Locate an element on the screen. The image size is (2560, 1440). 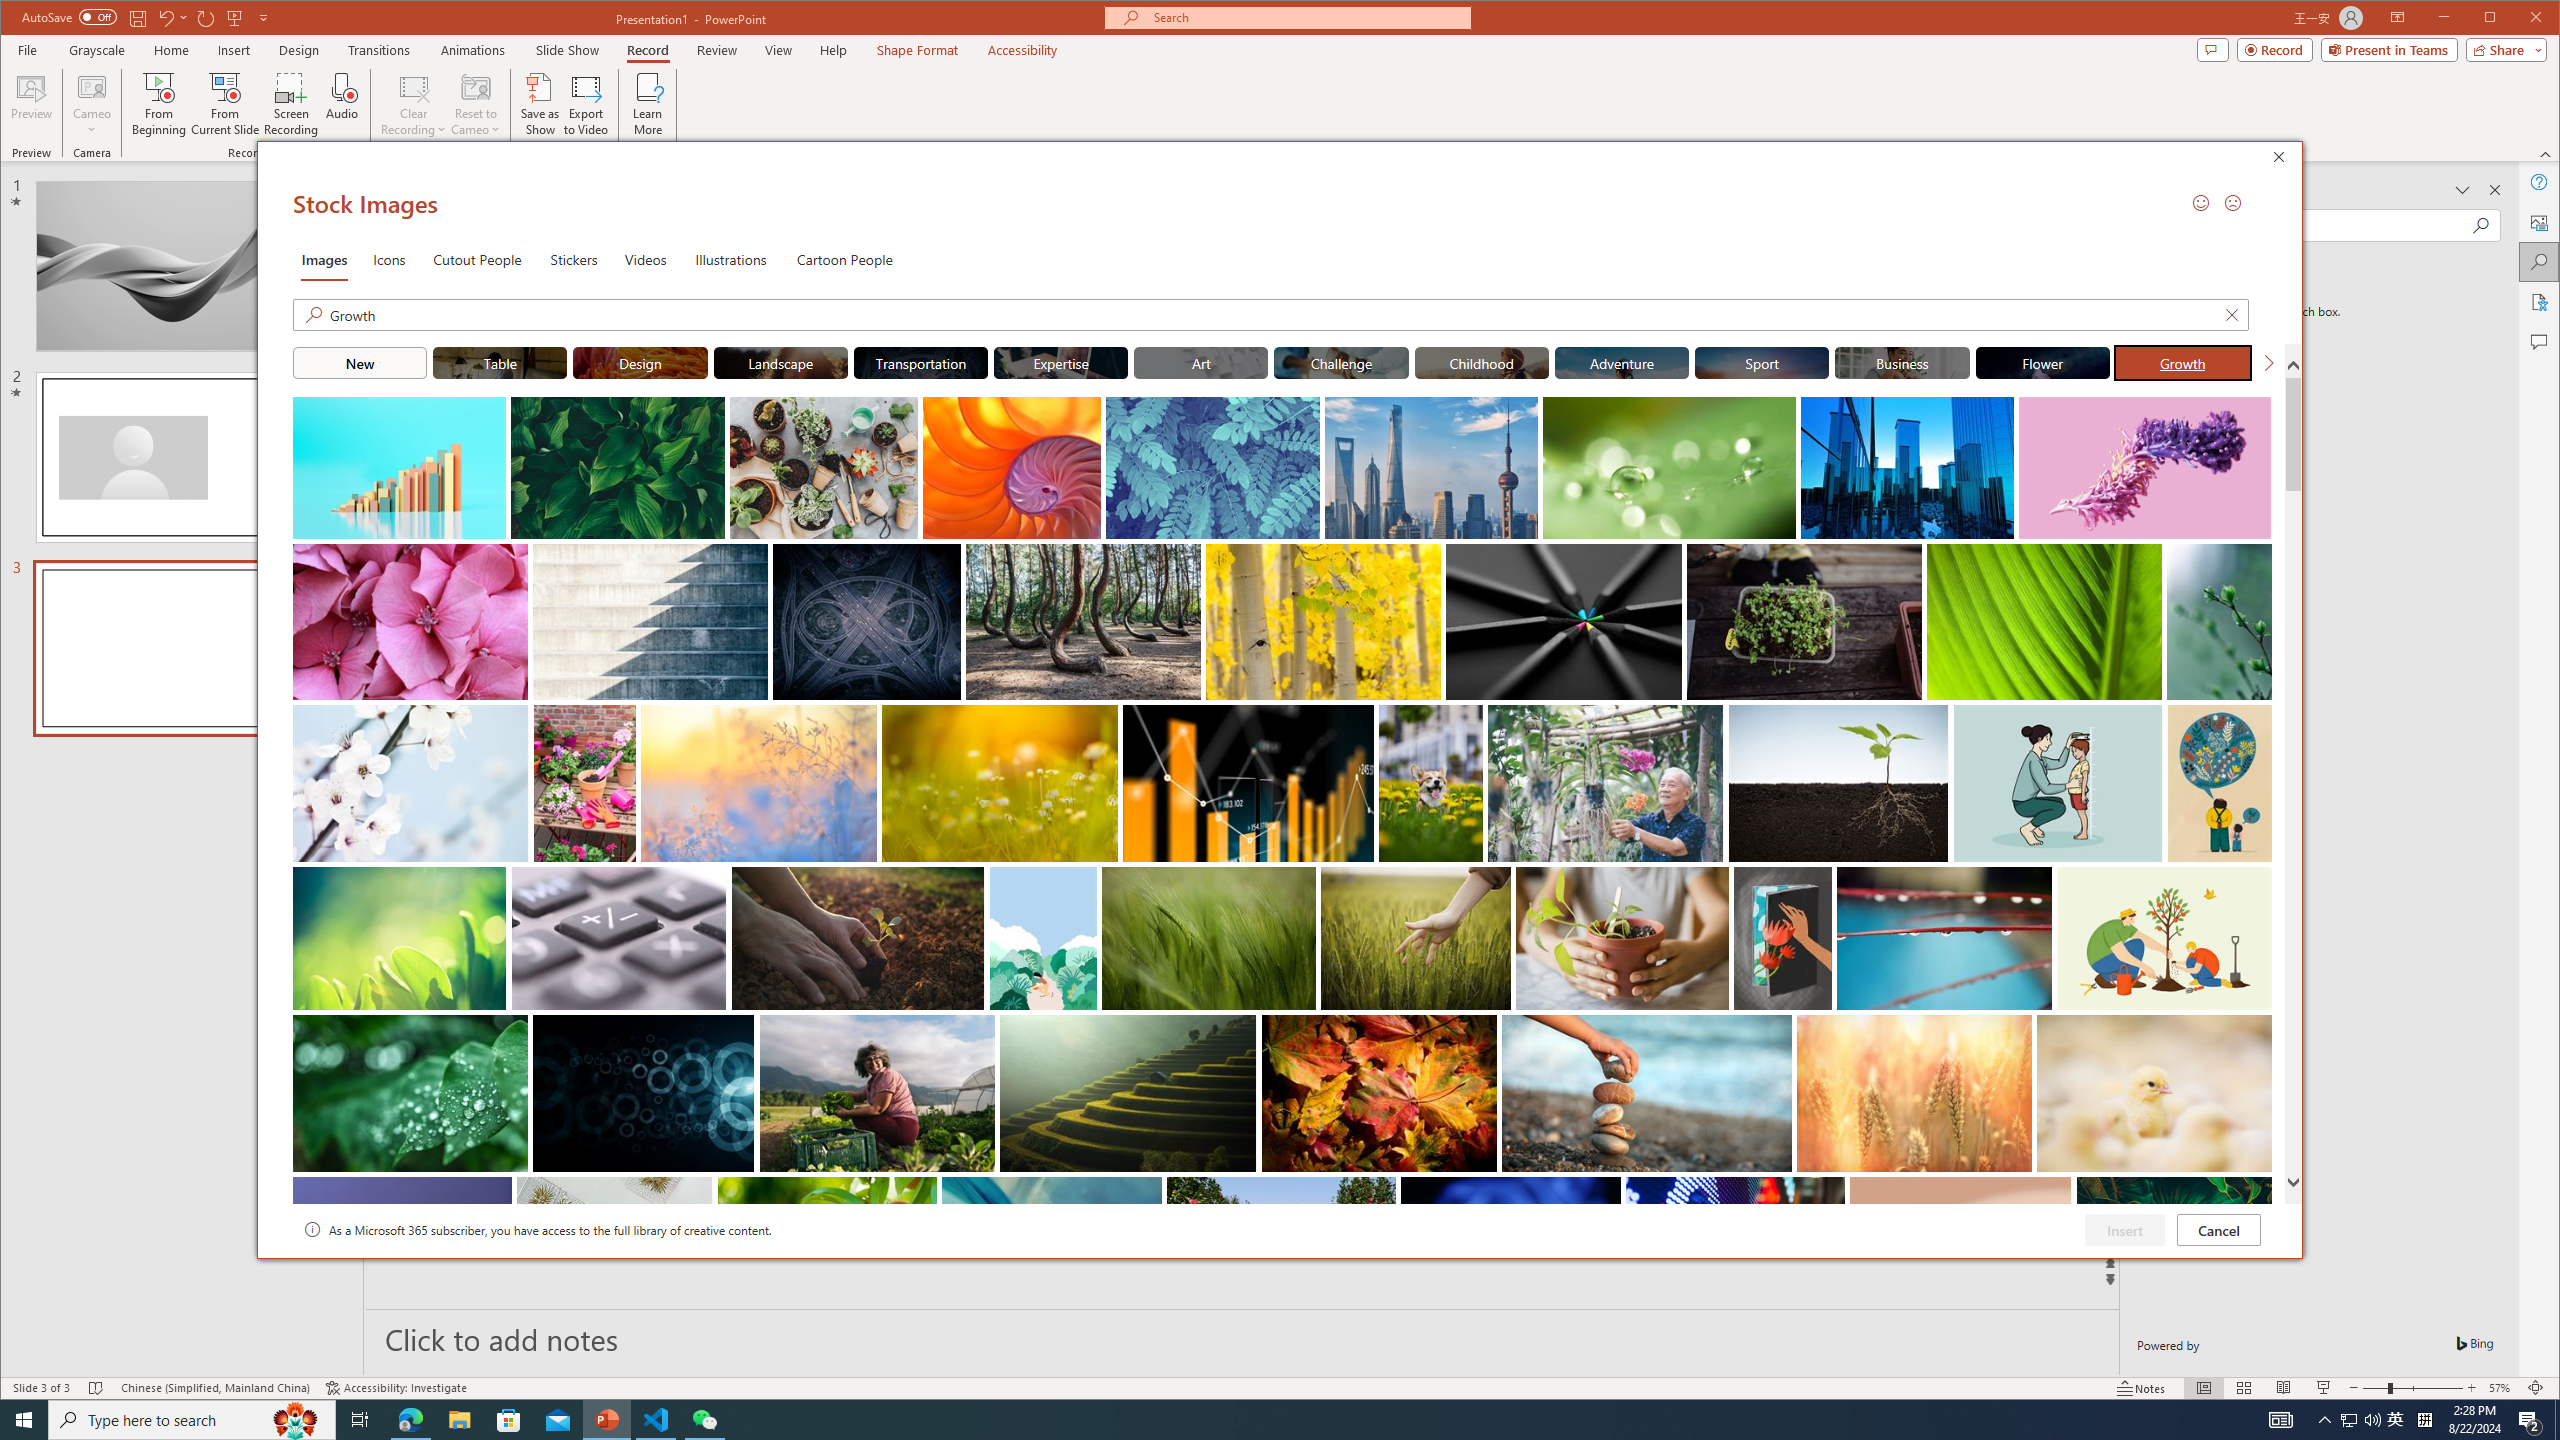
Images is located at coordinates (323, 258).